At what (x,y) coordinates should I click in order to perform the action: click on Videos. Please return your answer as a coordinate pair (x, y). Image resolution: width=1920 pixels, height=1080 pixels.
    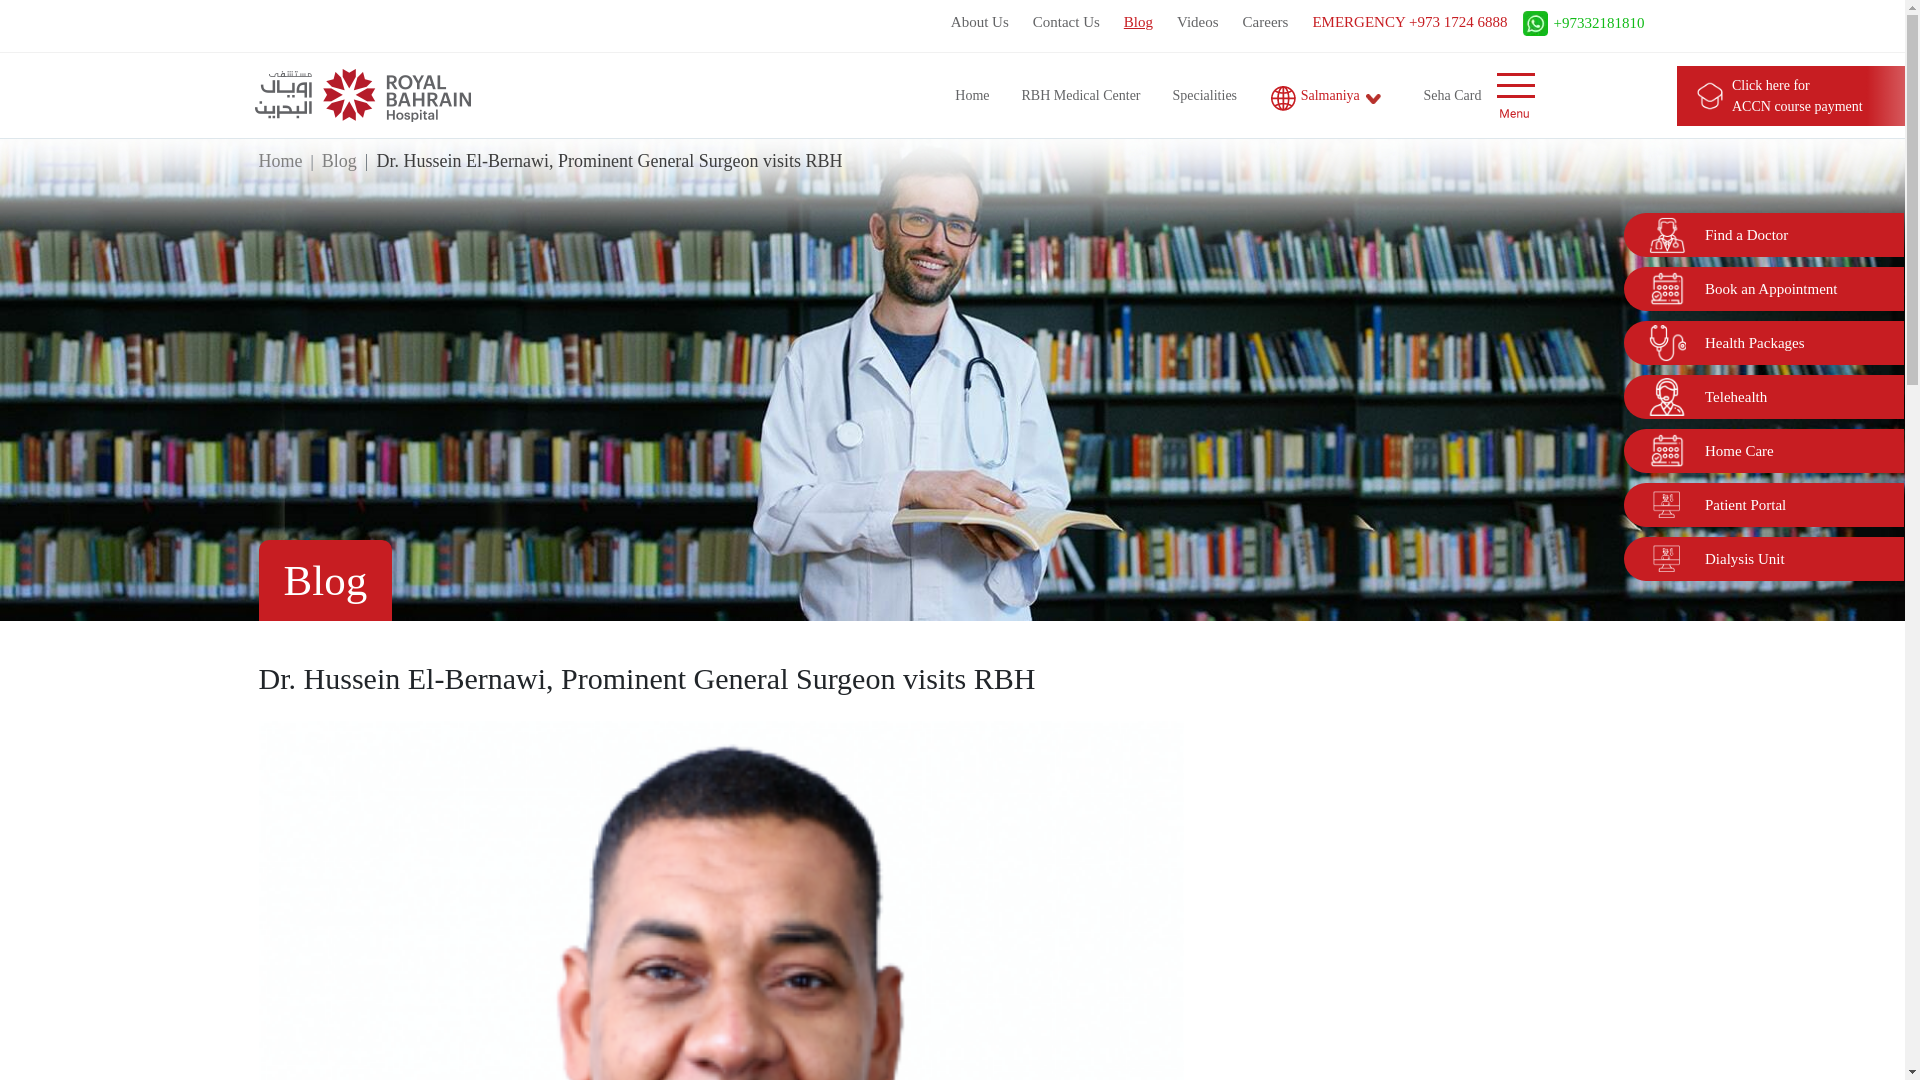
    Looking at the image, I should click on (1198, 25).